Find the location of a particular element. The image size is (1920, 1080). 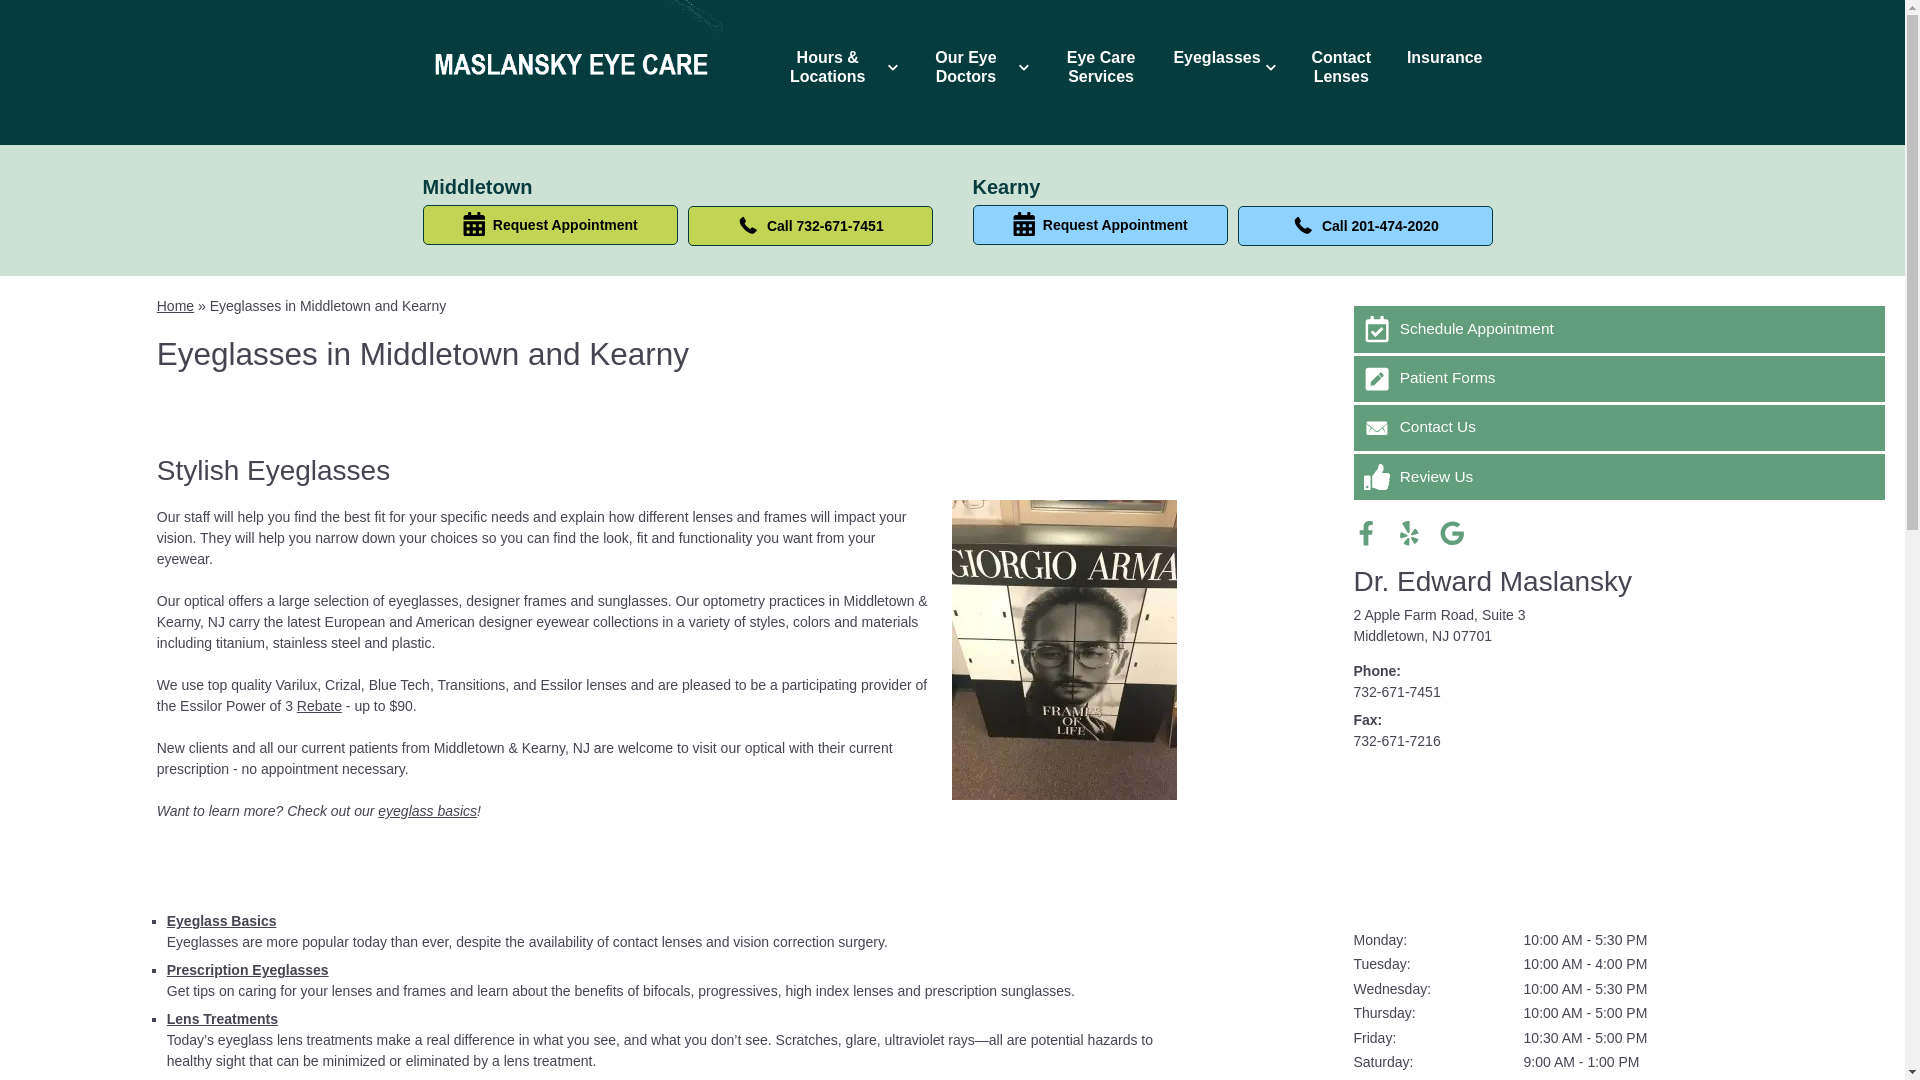

Eyeglasses is located at coordinates (1224, 58).